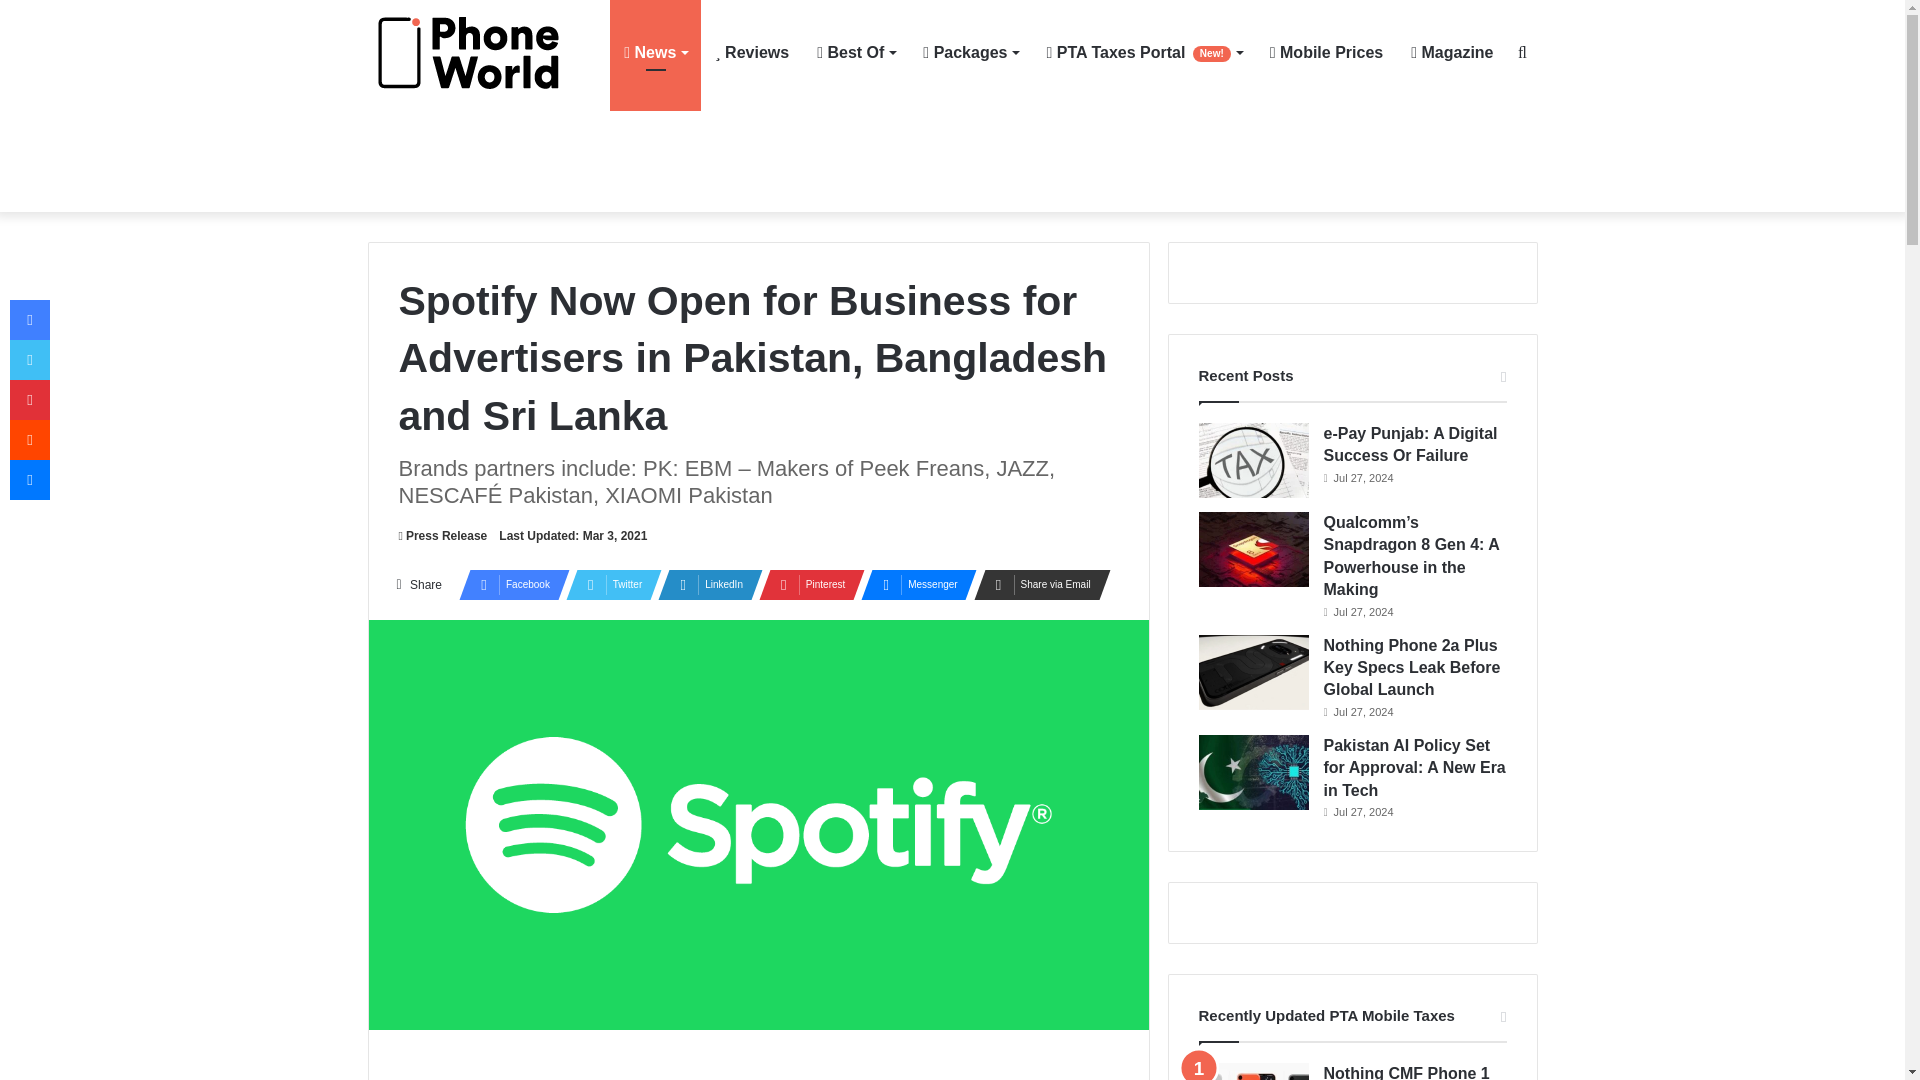 This screenshot has width=1920, height=1080. Describe the element at coordinates (970, 52) in the screenshot. I see `Packages` at that location.